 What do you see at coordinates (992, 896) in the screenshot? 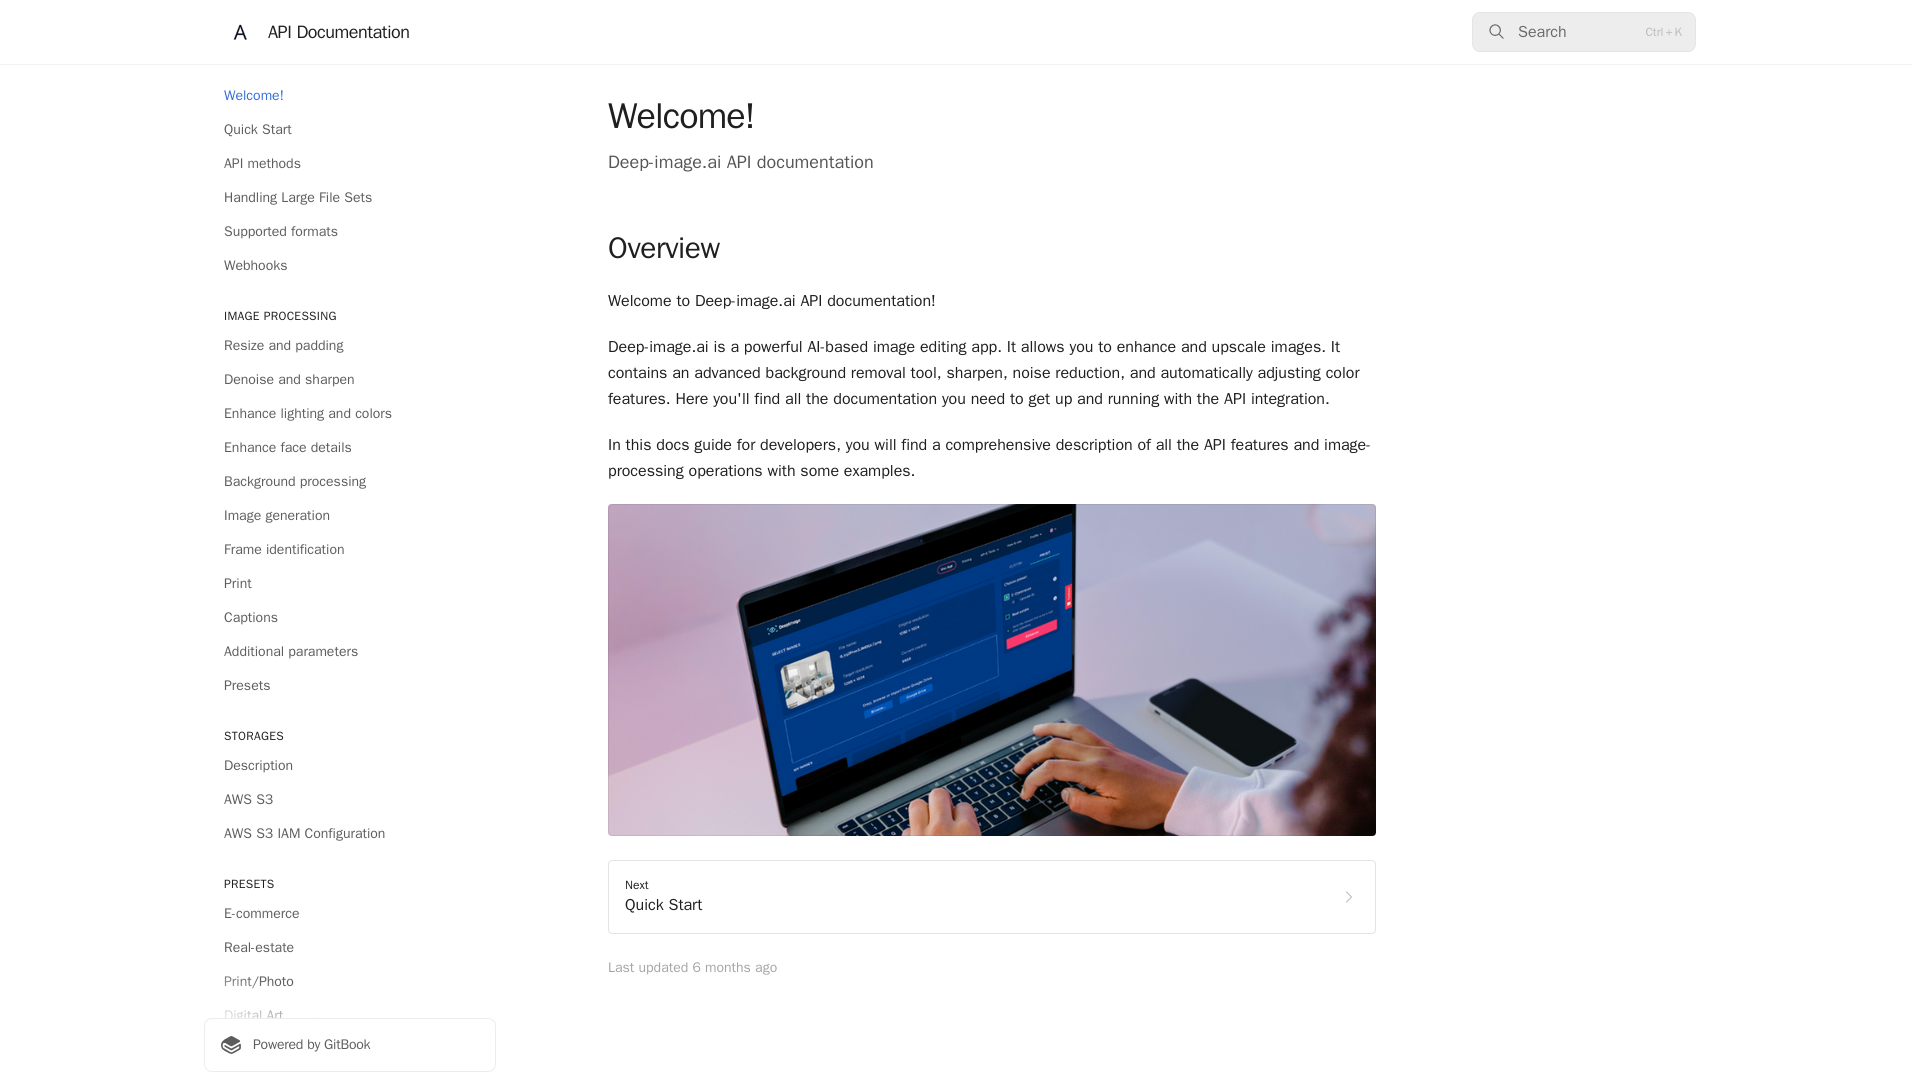
I see `Webhooks` at bounding box center [992, 896].